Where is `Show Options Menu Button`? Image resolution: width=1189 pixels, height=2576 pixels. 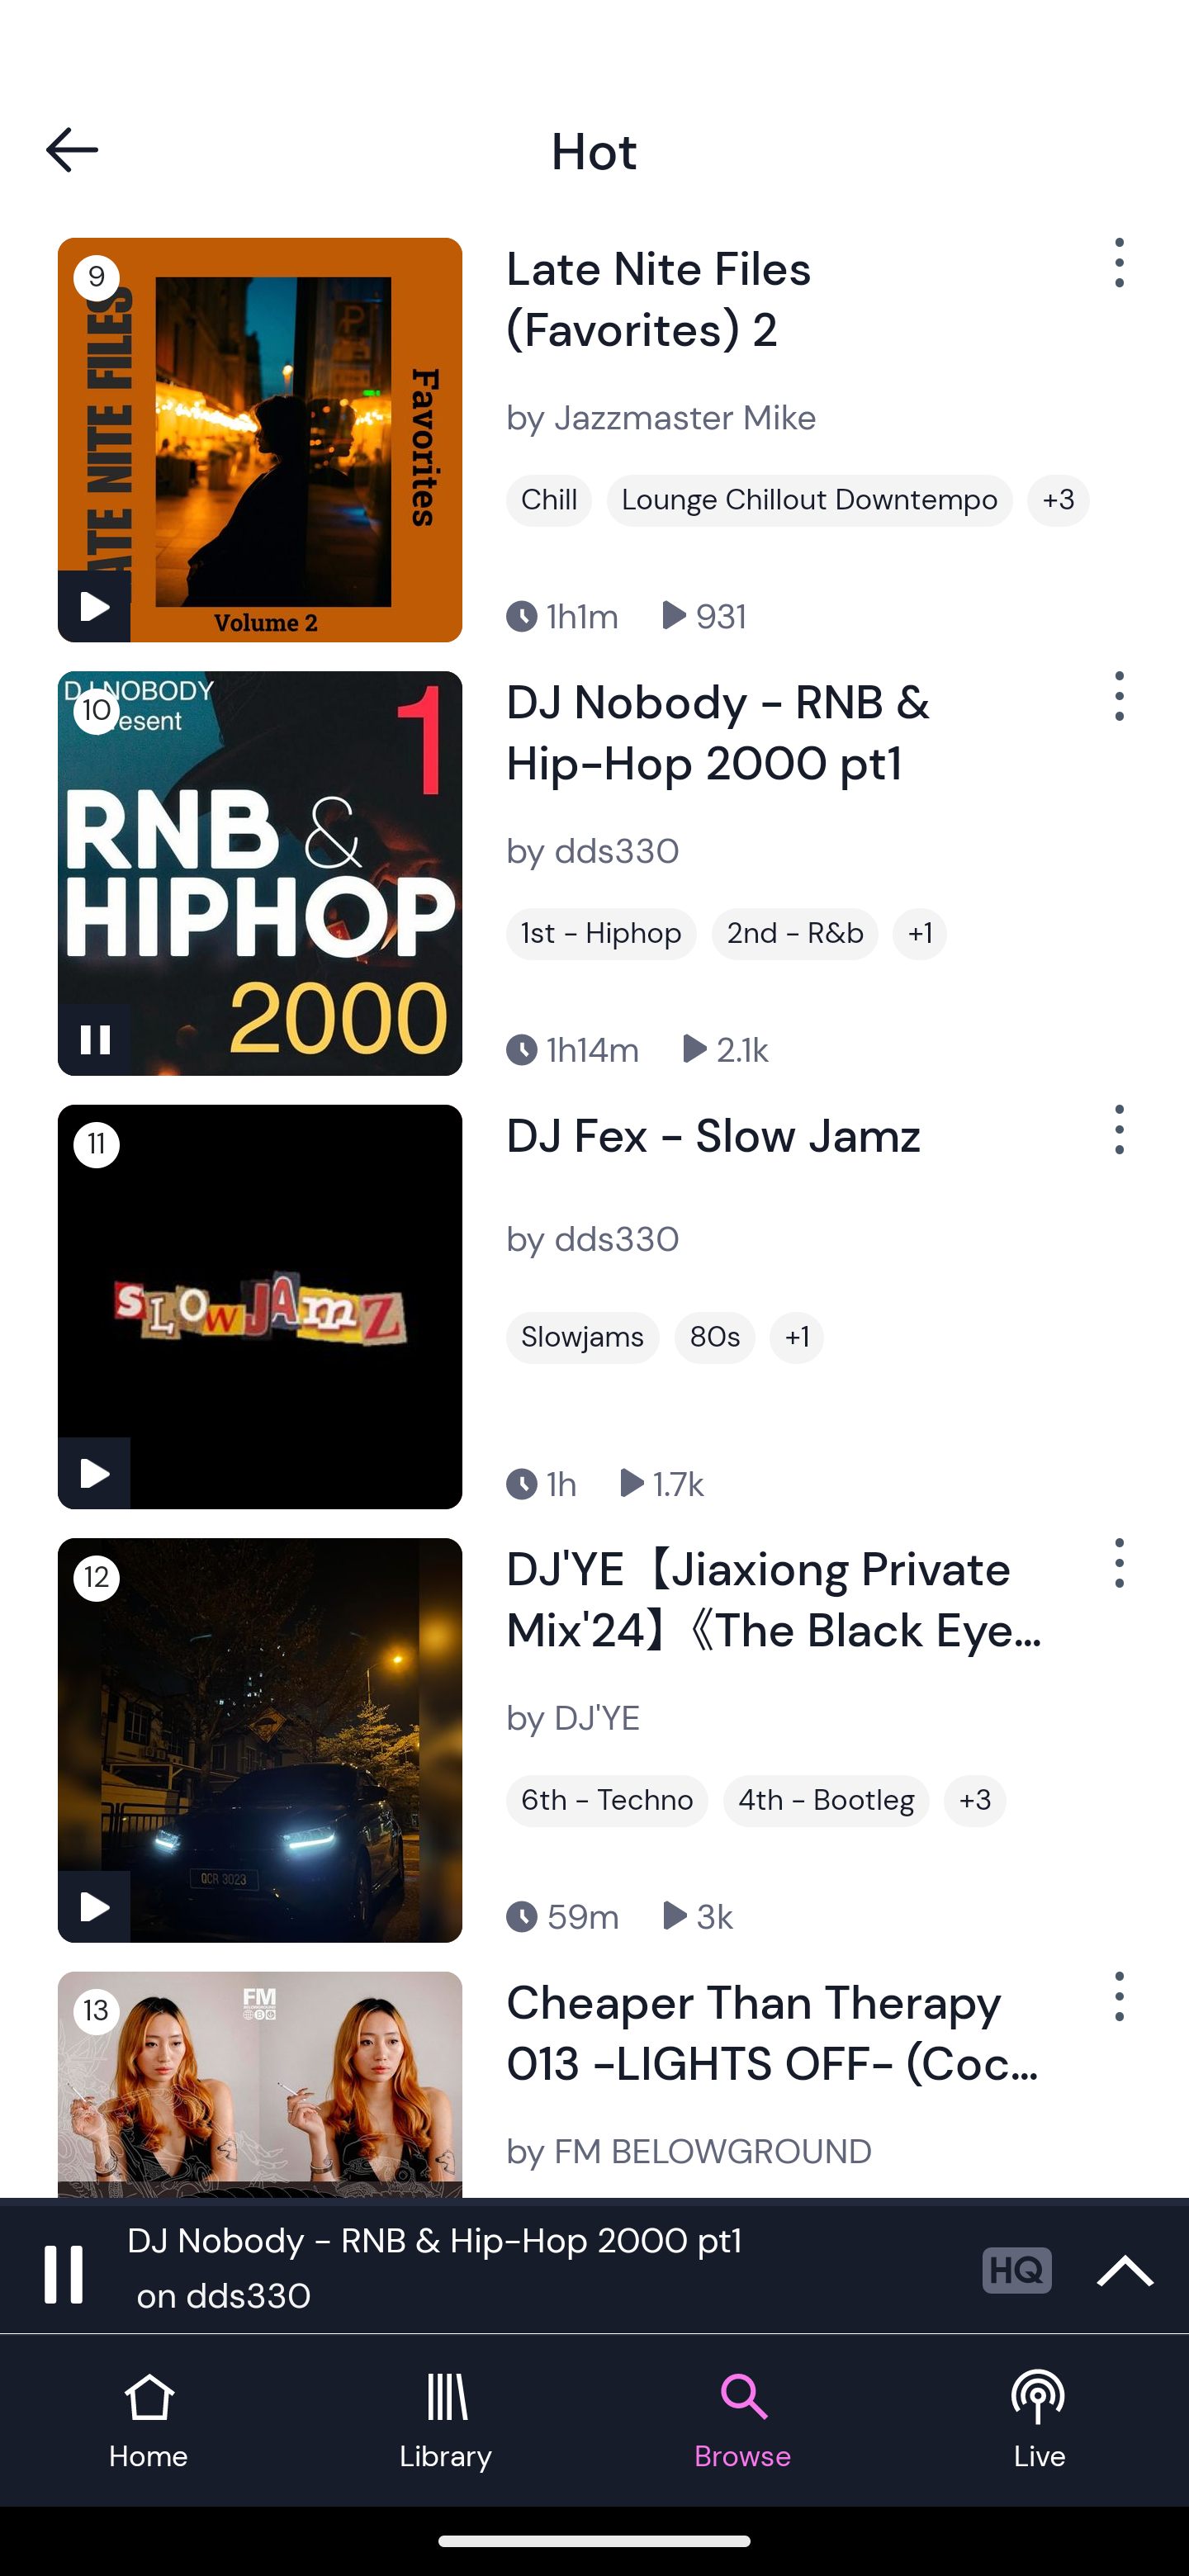 Show Options Menu Button is located at coordinates (1116, 1575).